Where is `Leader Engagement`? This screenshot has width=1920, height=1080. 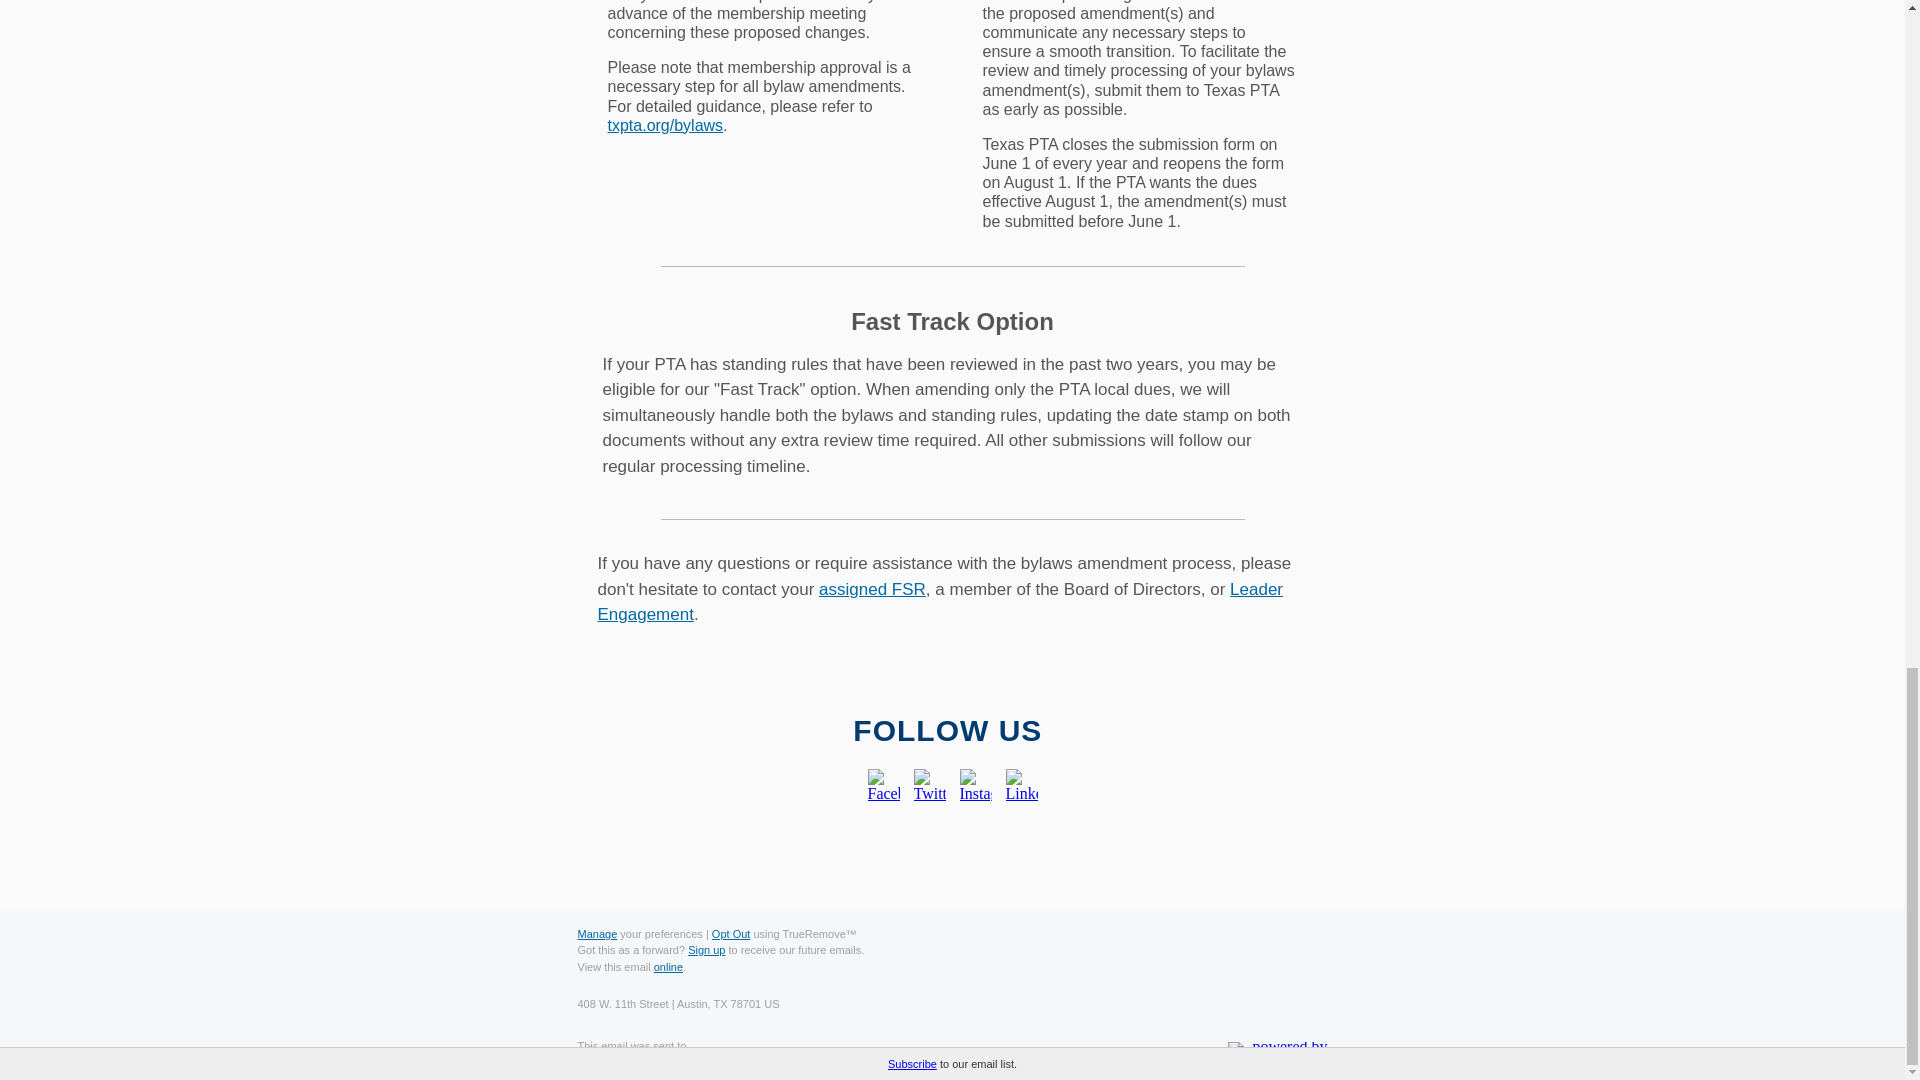 Leader Engagement is located at coordinates (940, 602).